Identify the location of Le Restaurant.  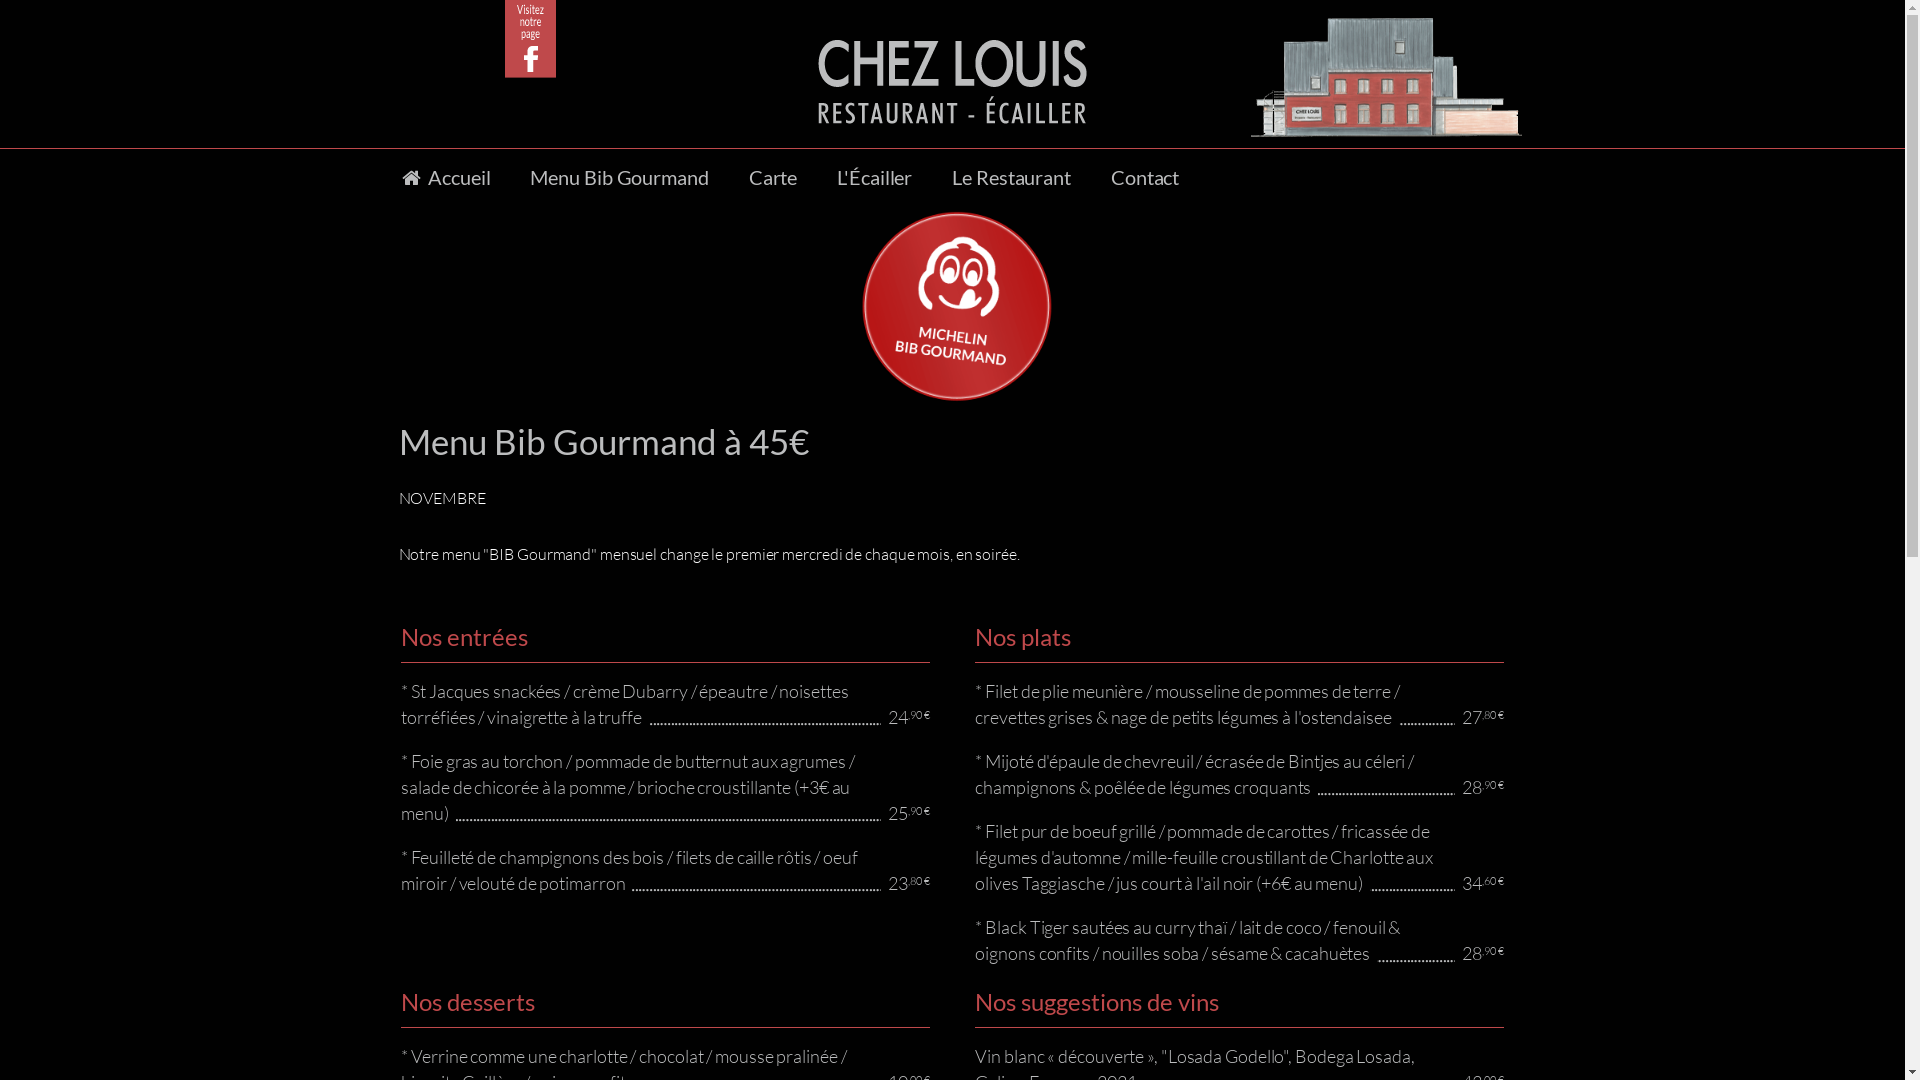
(1012, 177).